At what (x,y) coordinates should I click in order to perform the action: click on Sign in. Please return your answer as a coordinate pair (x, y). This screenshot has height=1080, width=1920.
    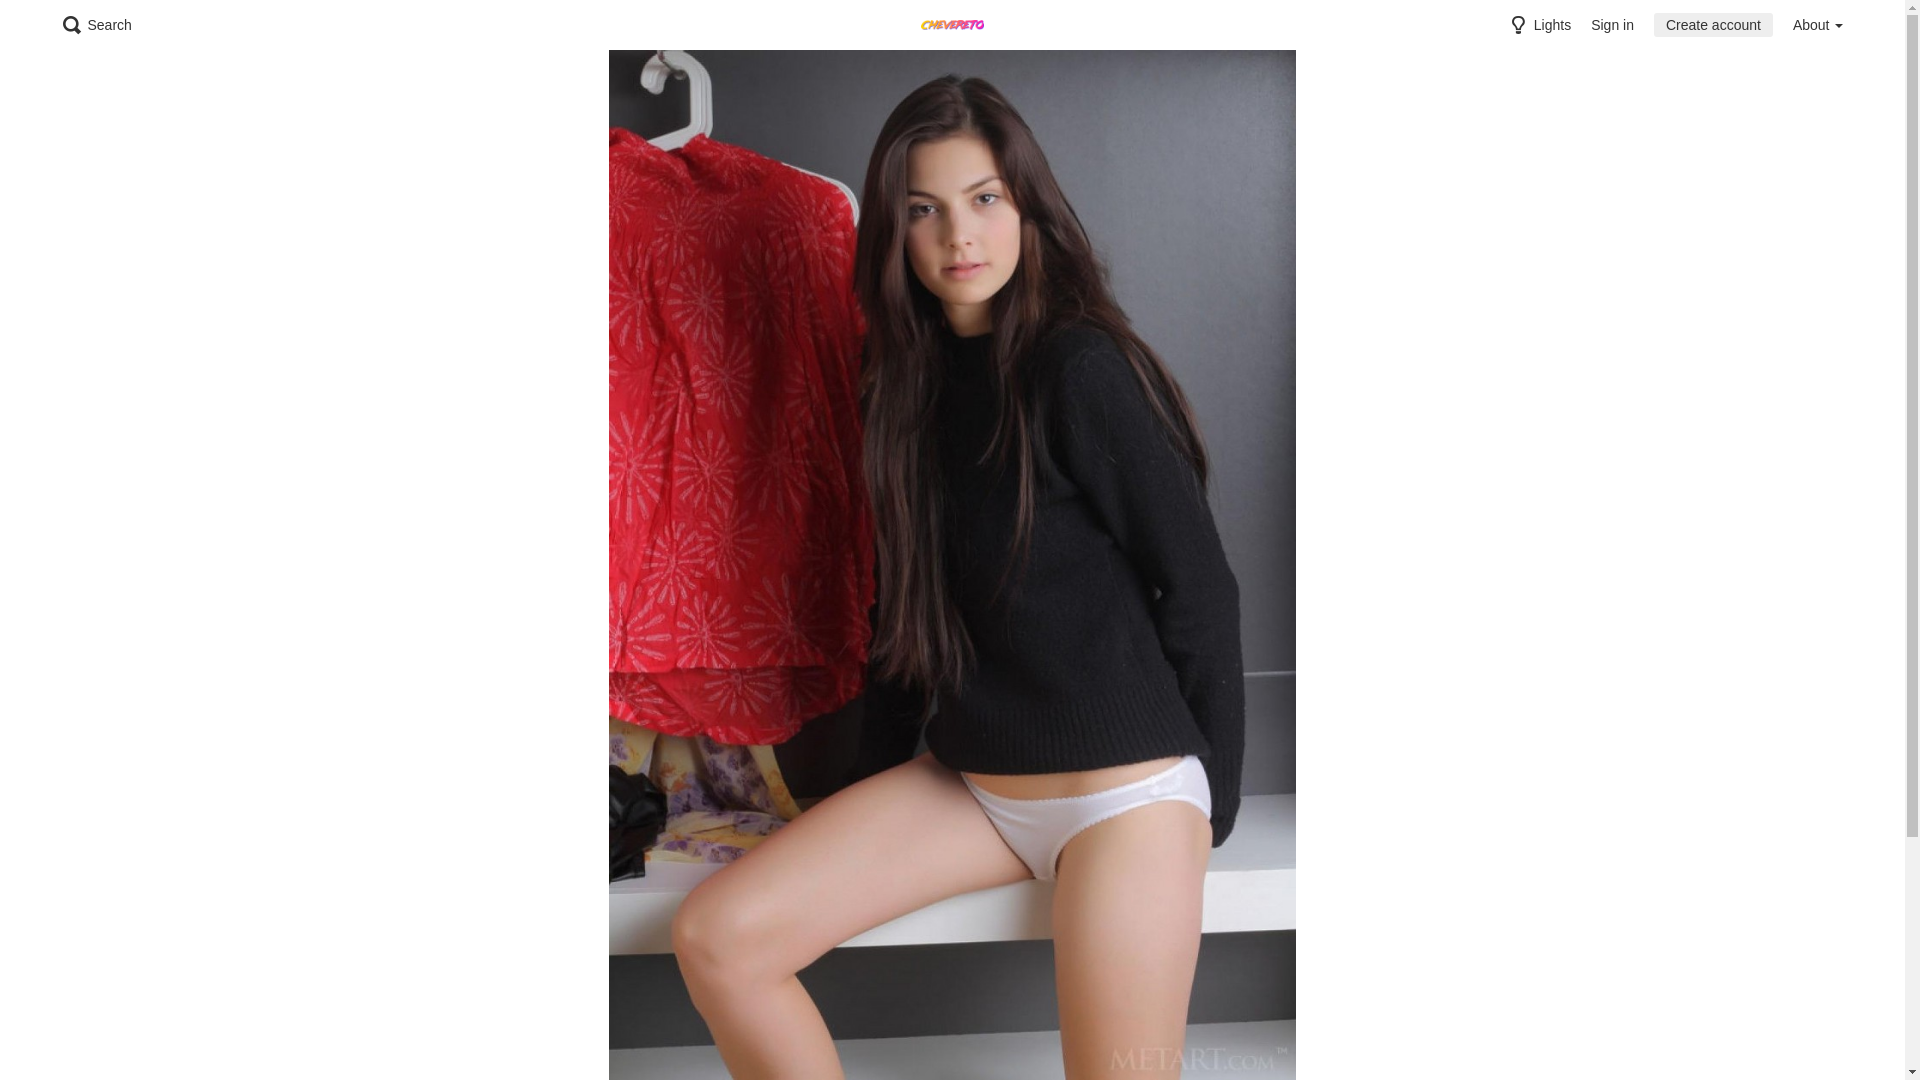
    Looking at the image, I should click on (1612, 25).